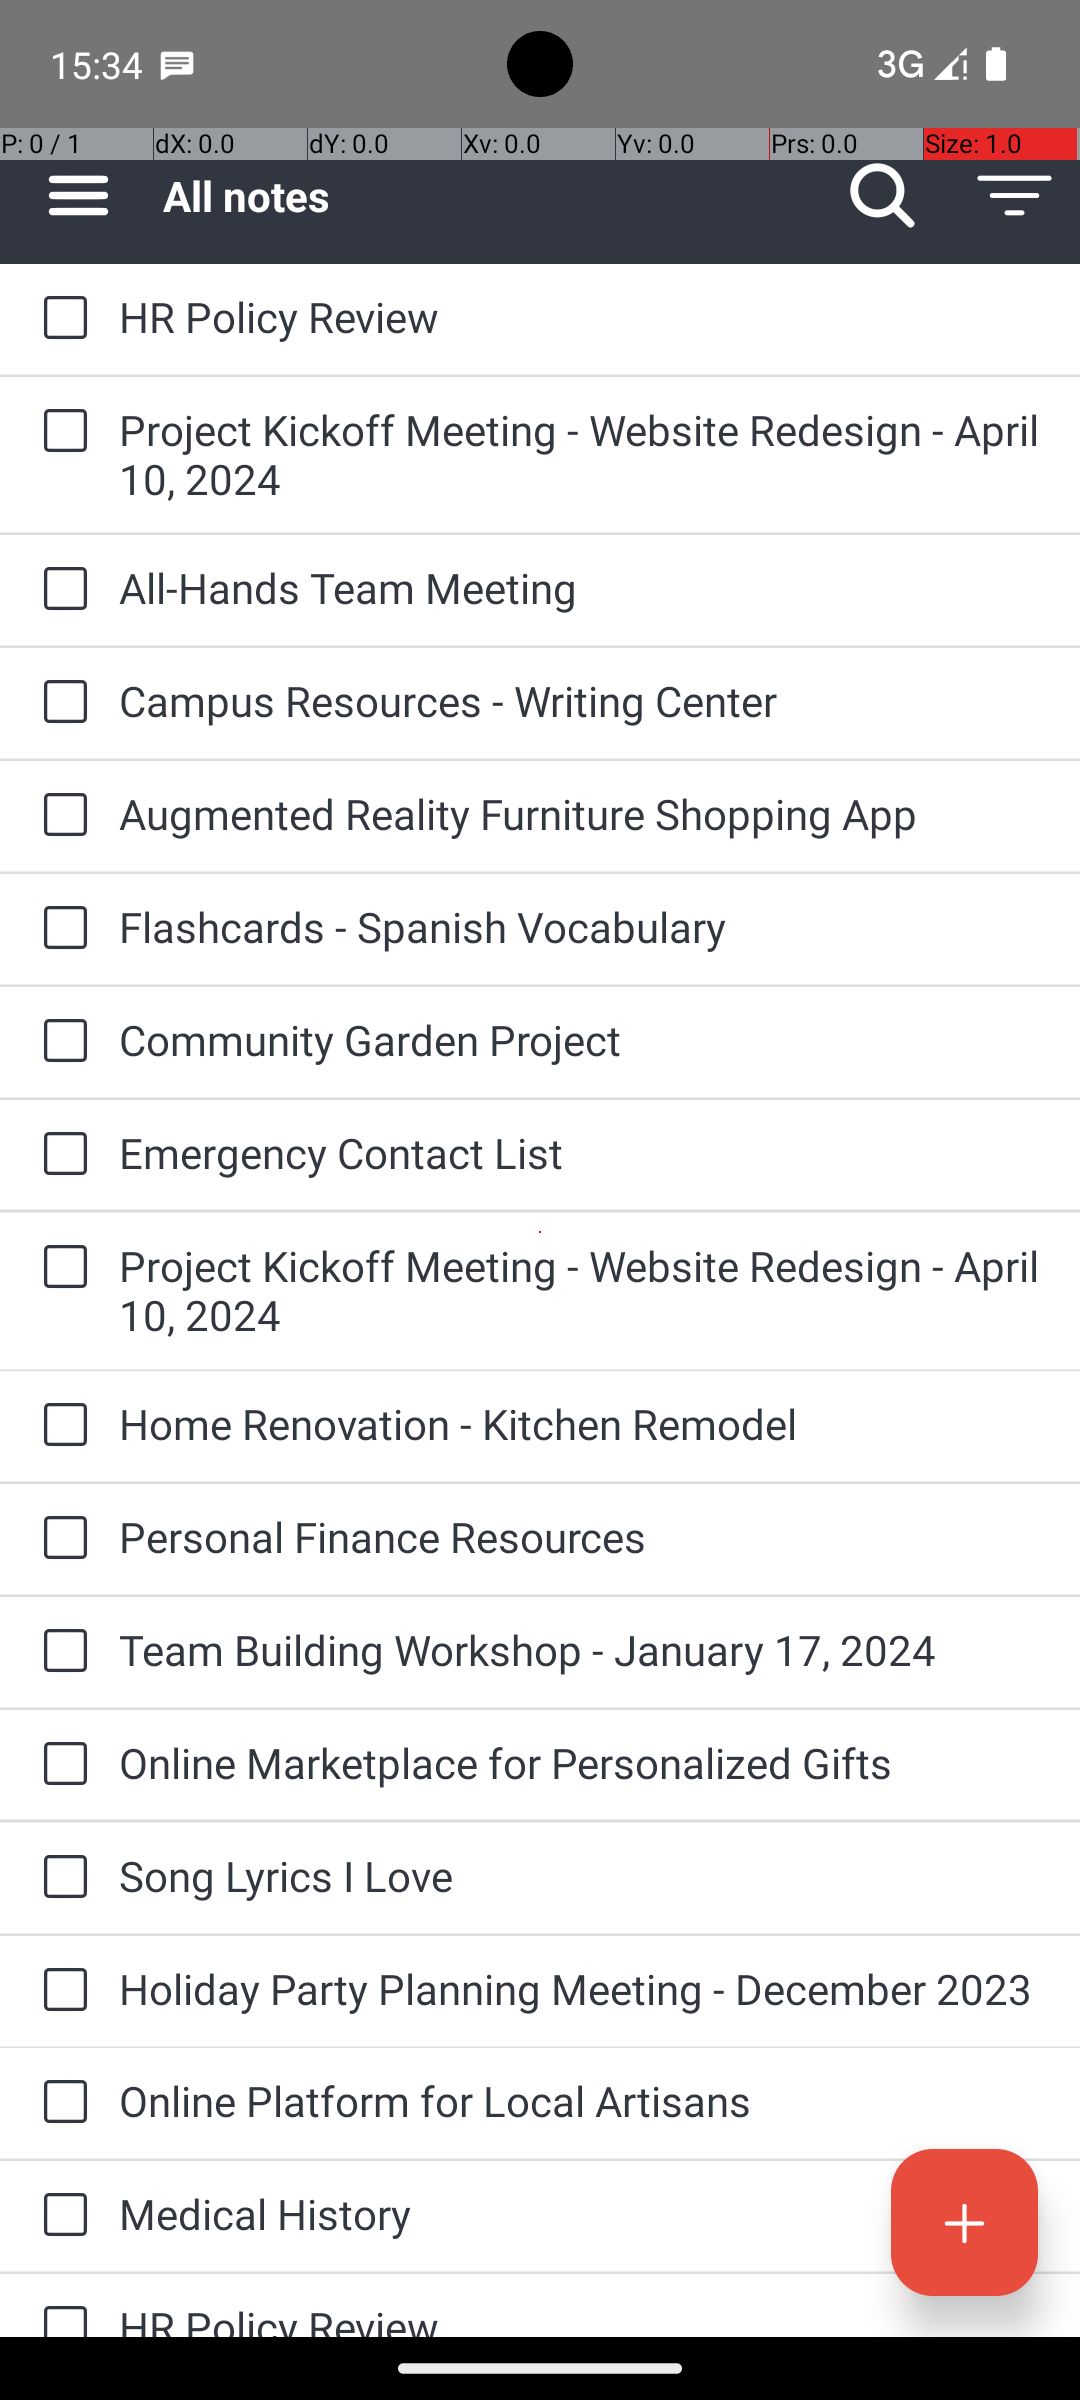 The image size is (1080, 2400). Describe the element at coordinates (60, 319) in the screenshot. I see `to-do: HR Policy Review` at that location.